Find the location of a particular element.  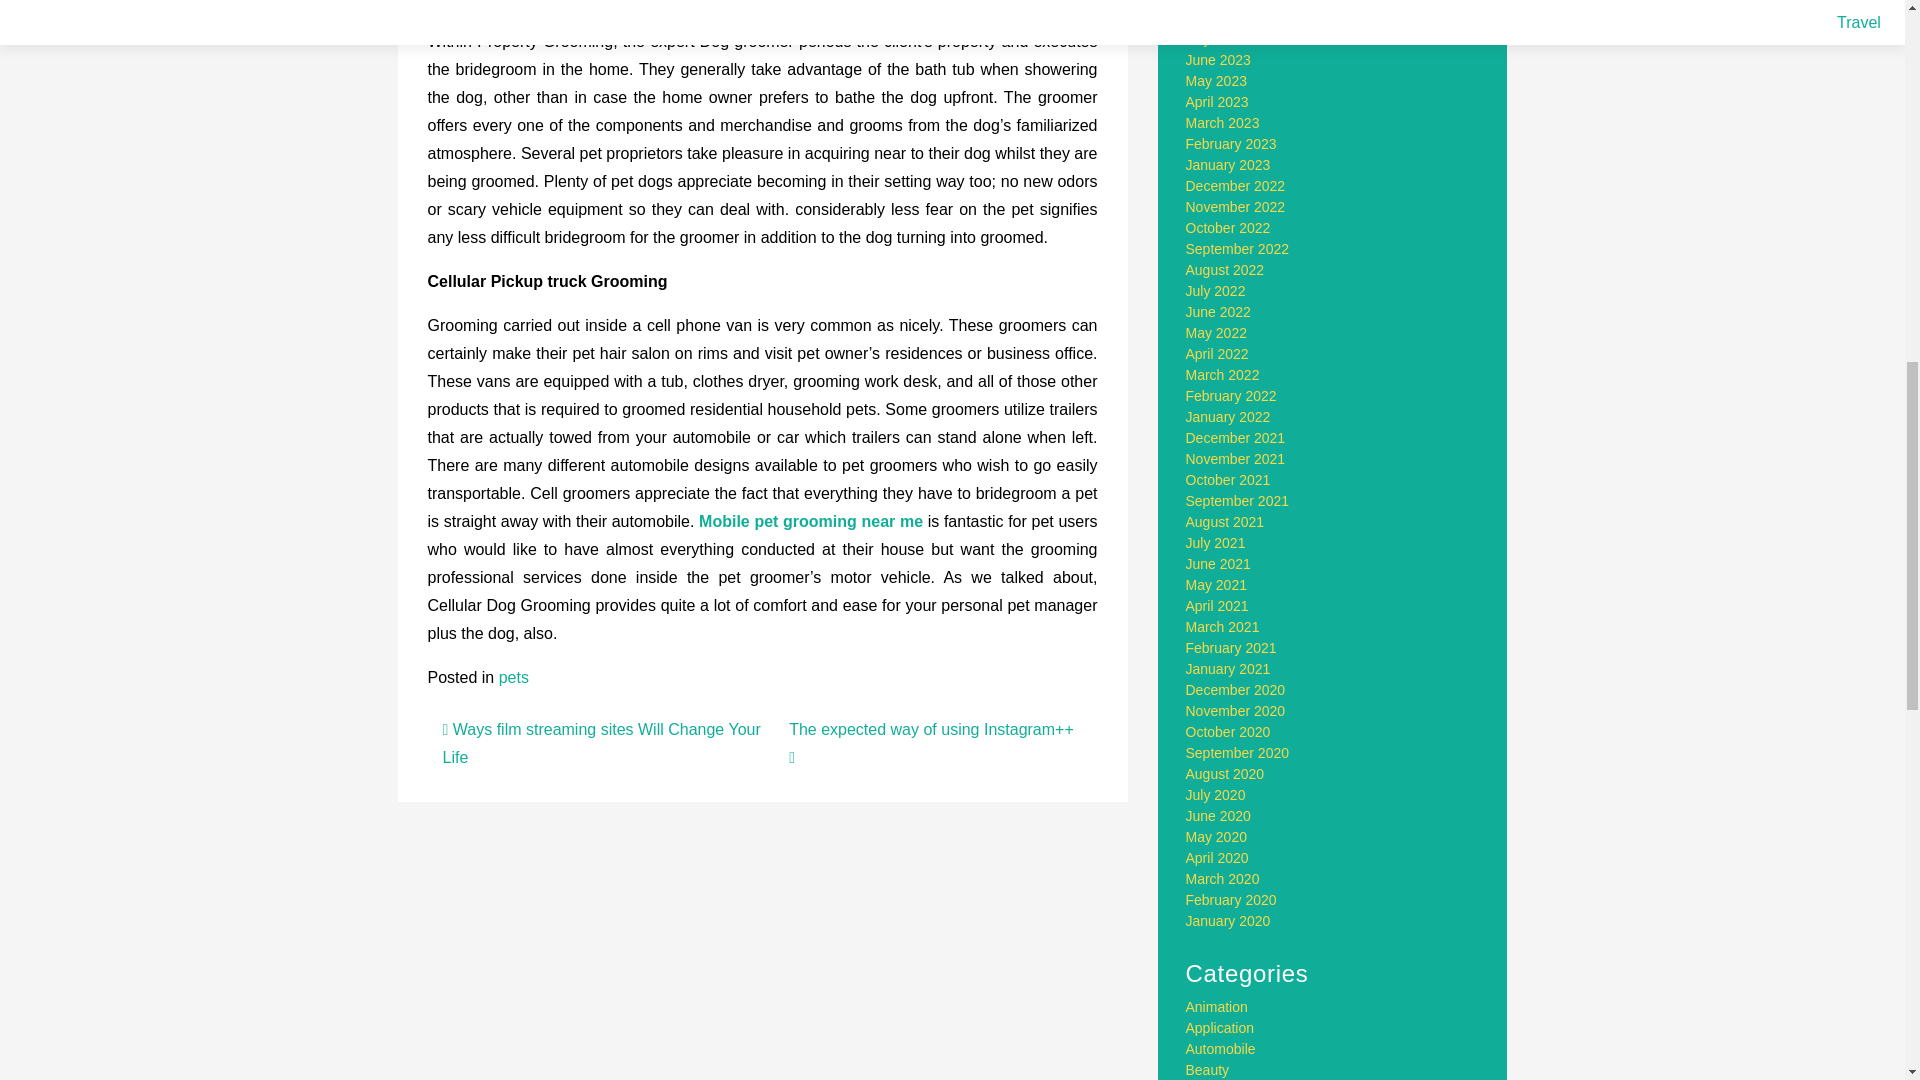

April 2023 is located at coordinates (1218, 102).